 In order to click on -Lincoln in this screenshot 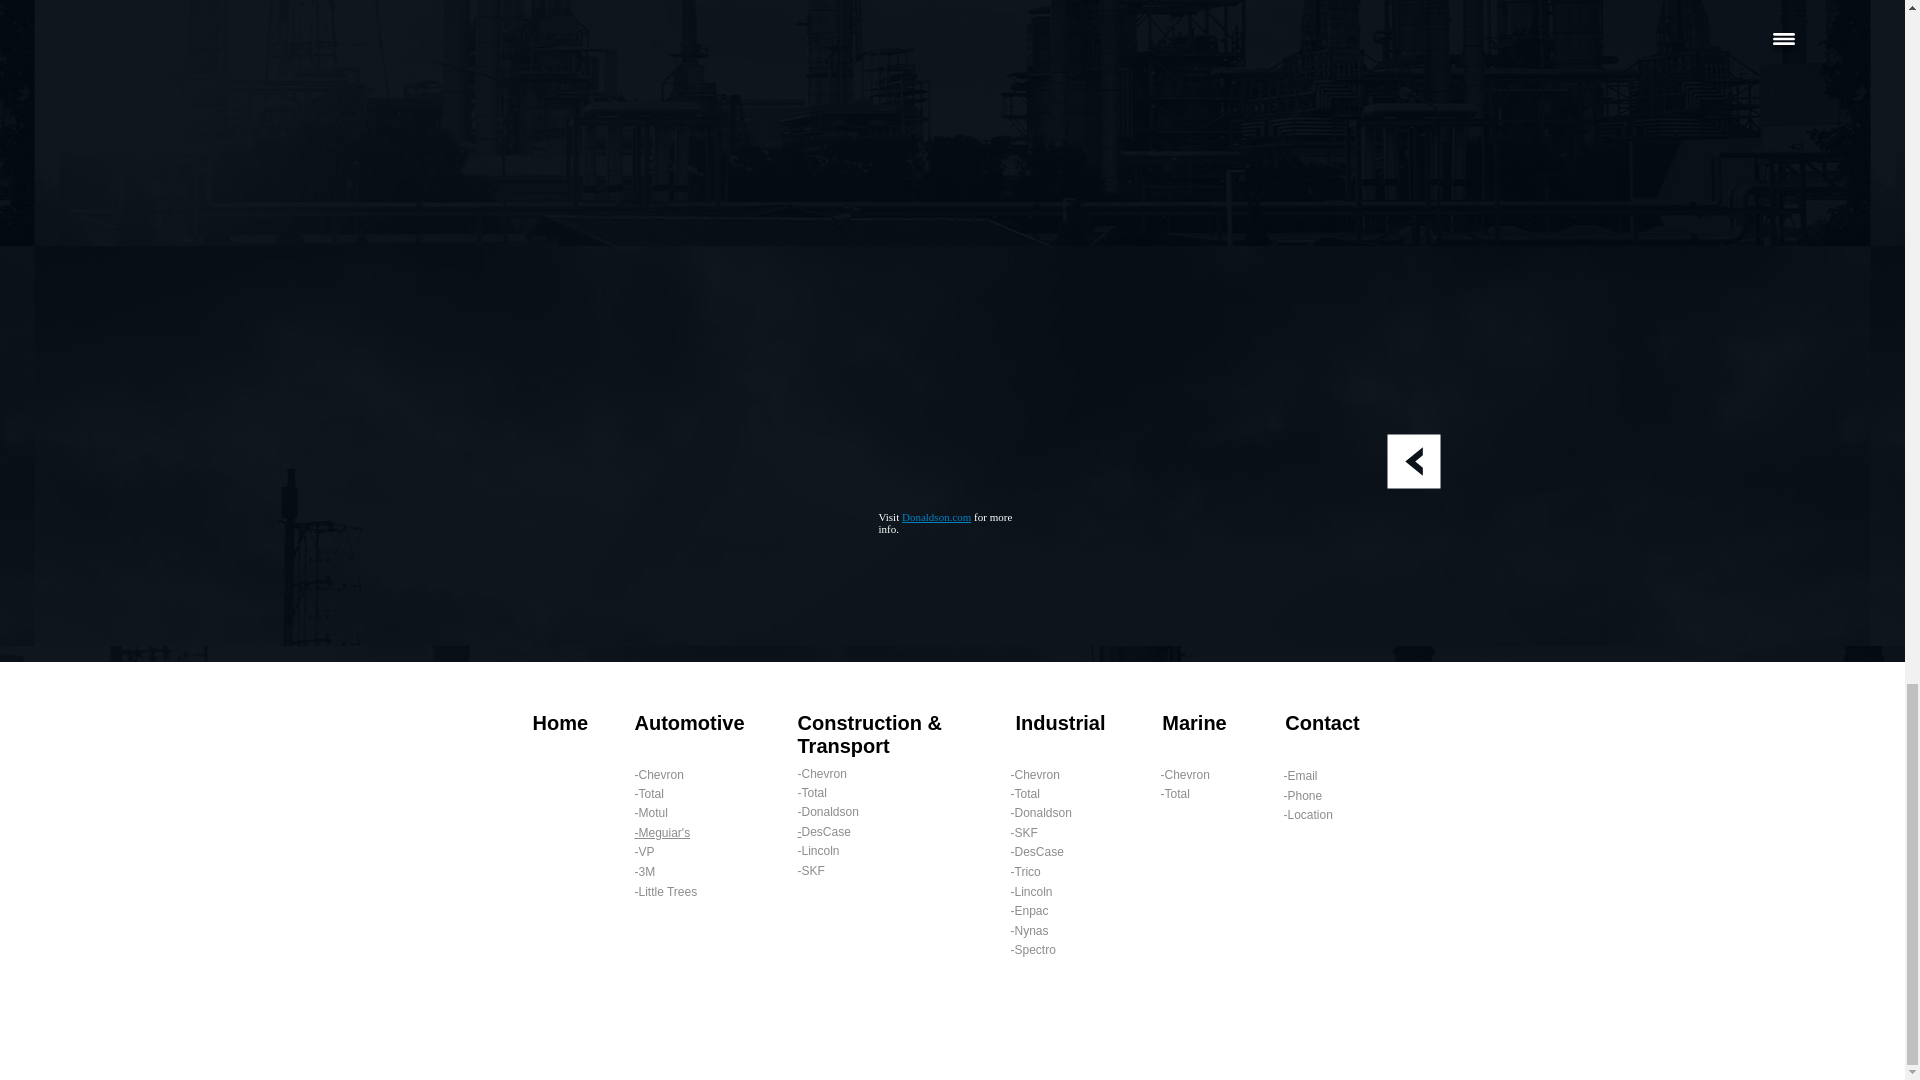, I will do `click(1030, 891)`.